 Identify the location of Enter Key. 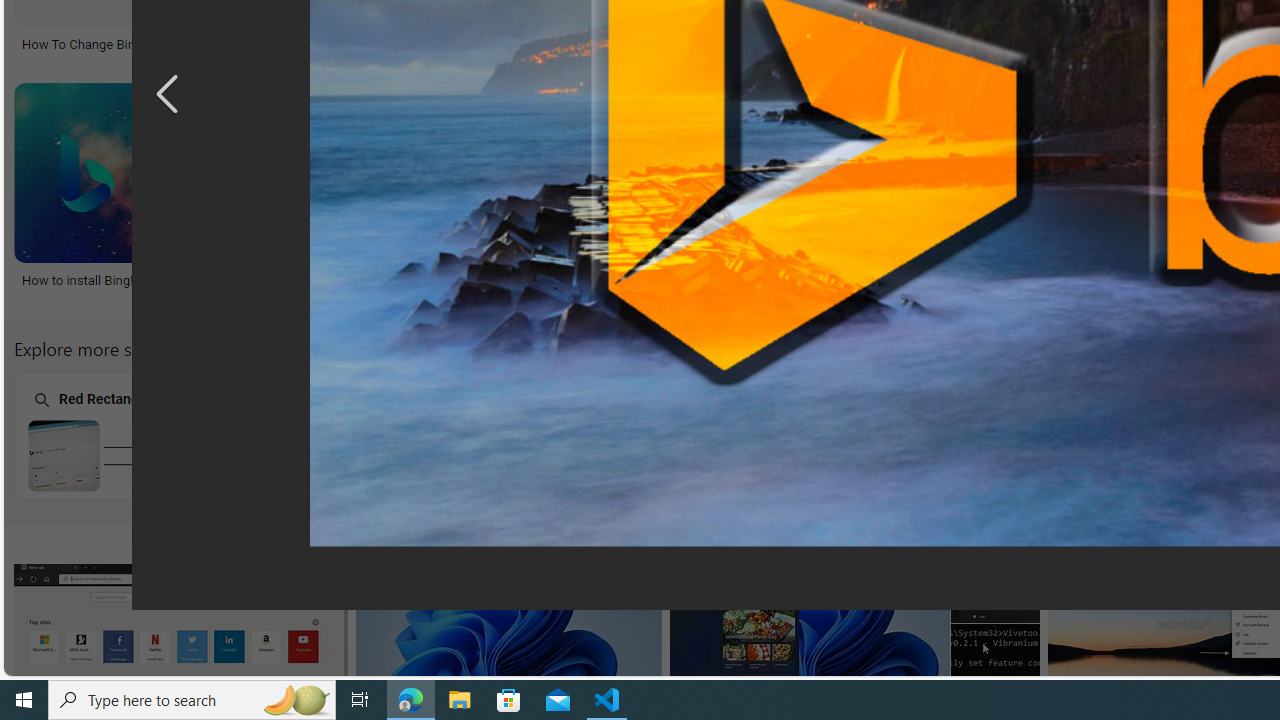
(651, 436).